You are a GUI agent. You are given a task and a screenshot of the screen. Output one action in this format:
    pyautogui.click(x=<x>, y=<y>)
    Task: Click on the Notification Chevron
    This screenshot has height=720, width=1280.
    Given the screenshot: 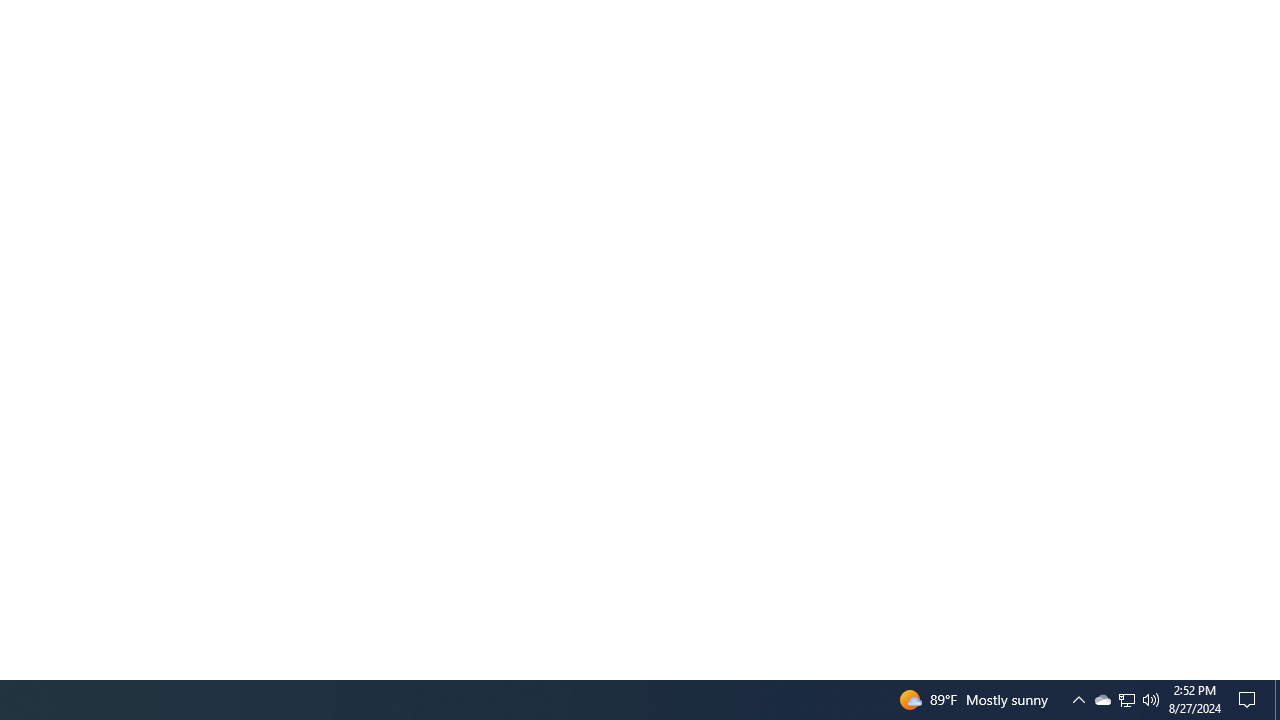 What is the action you would take?
    pyautogui.click(x=1078, y=700)
    